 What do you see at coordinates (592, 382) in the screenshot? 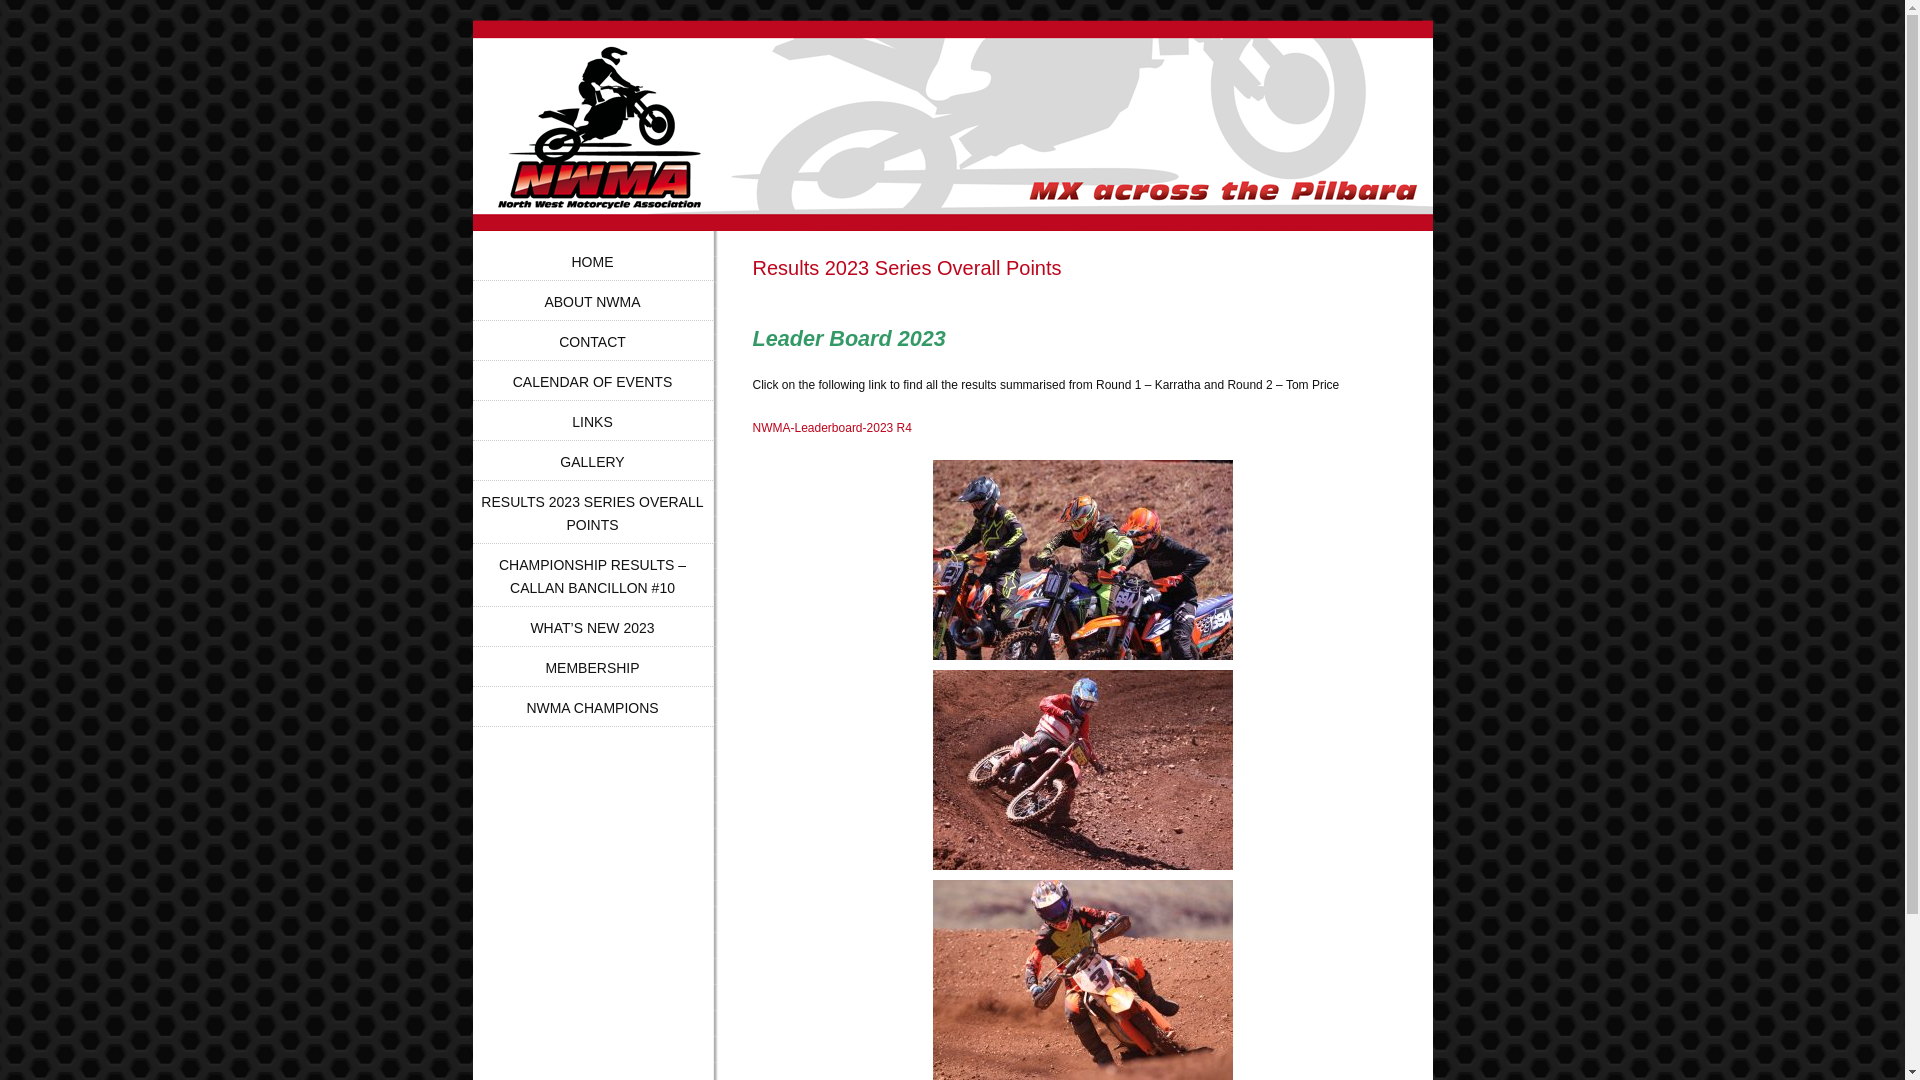
I see `CALENDAR OF EVENTS` at bounding box center [592, 382].